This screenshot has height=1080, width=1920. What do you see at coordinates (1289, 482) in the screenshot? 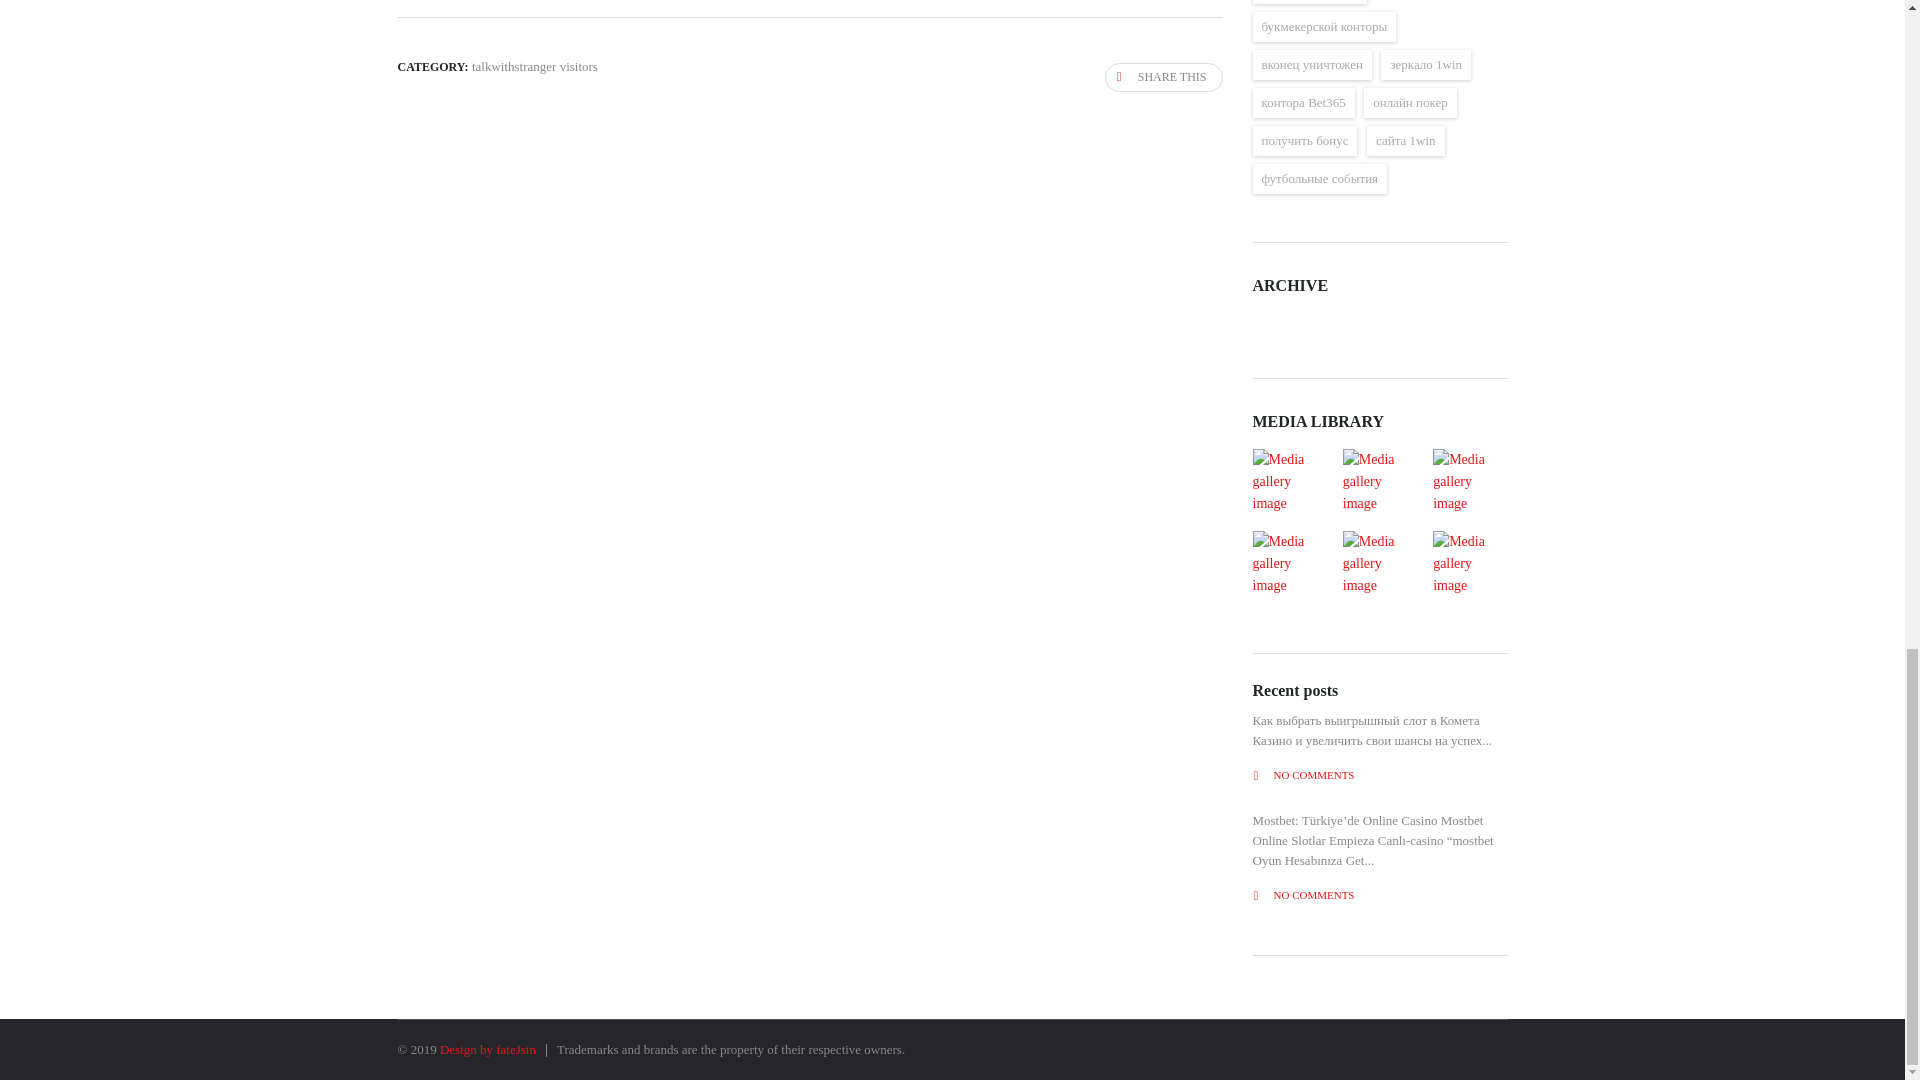
I see `Watch in popup` at bounding box center [1289, 482].